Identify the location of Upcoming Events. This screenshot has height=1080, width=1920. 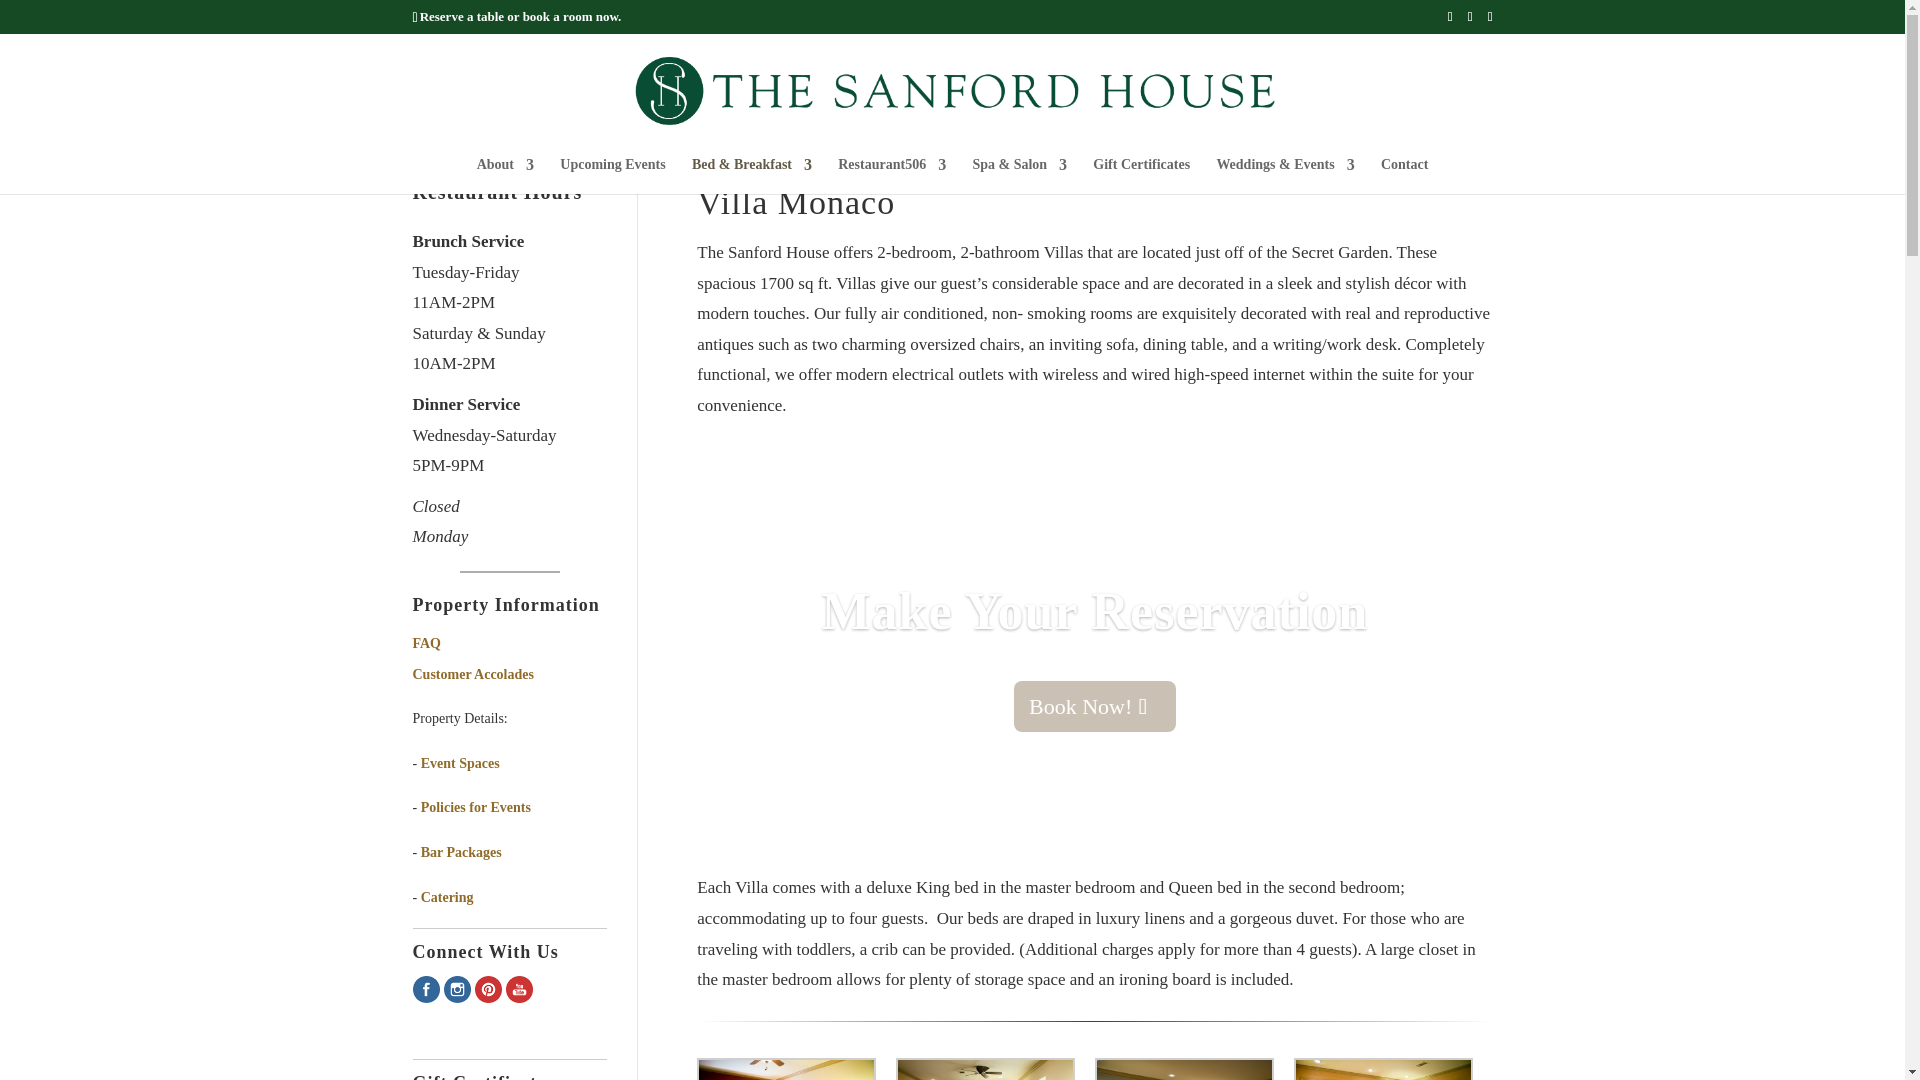
(612, 176).